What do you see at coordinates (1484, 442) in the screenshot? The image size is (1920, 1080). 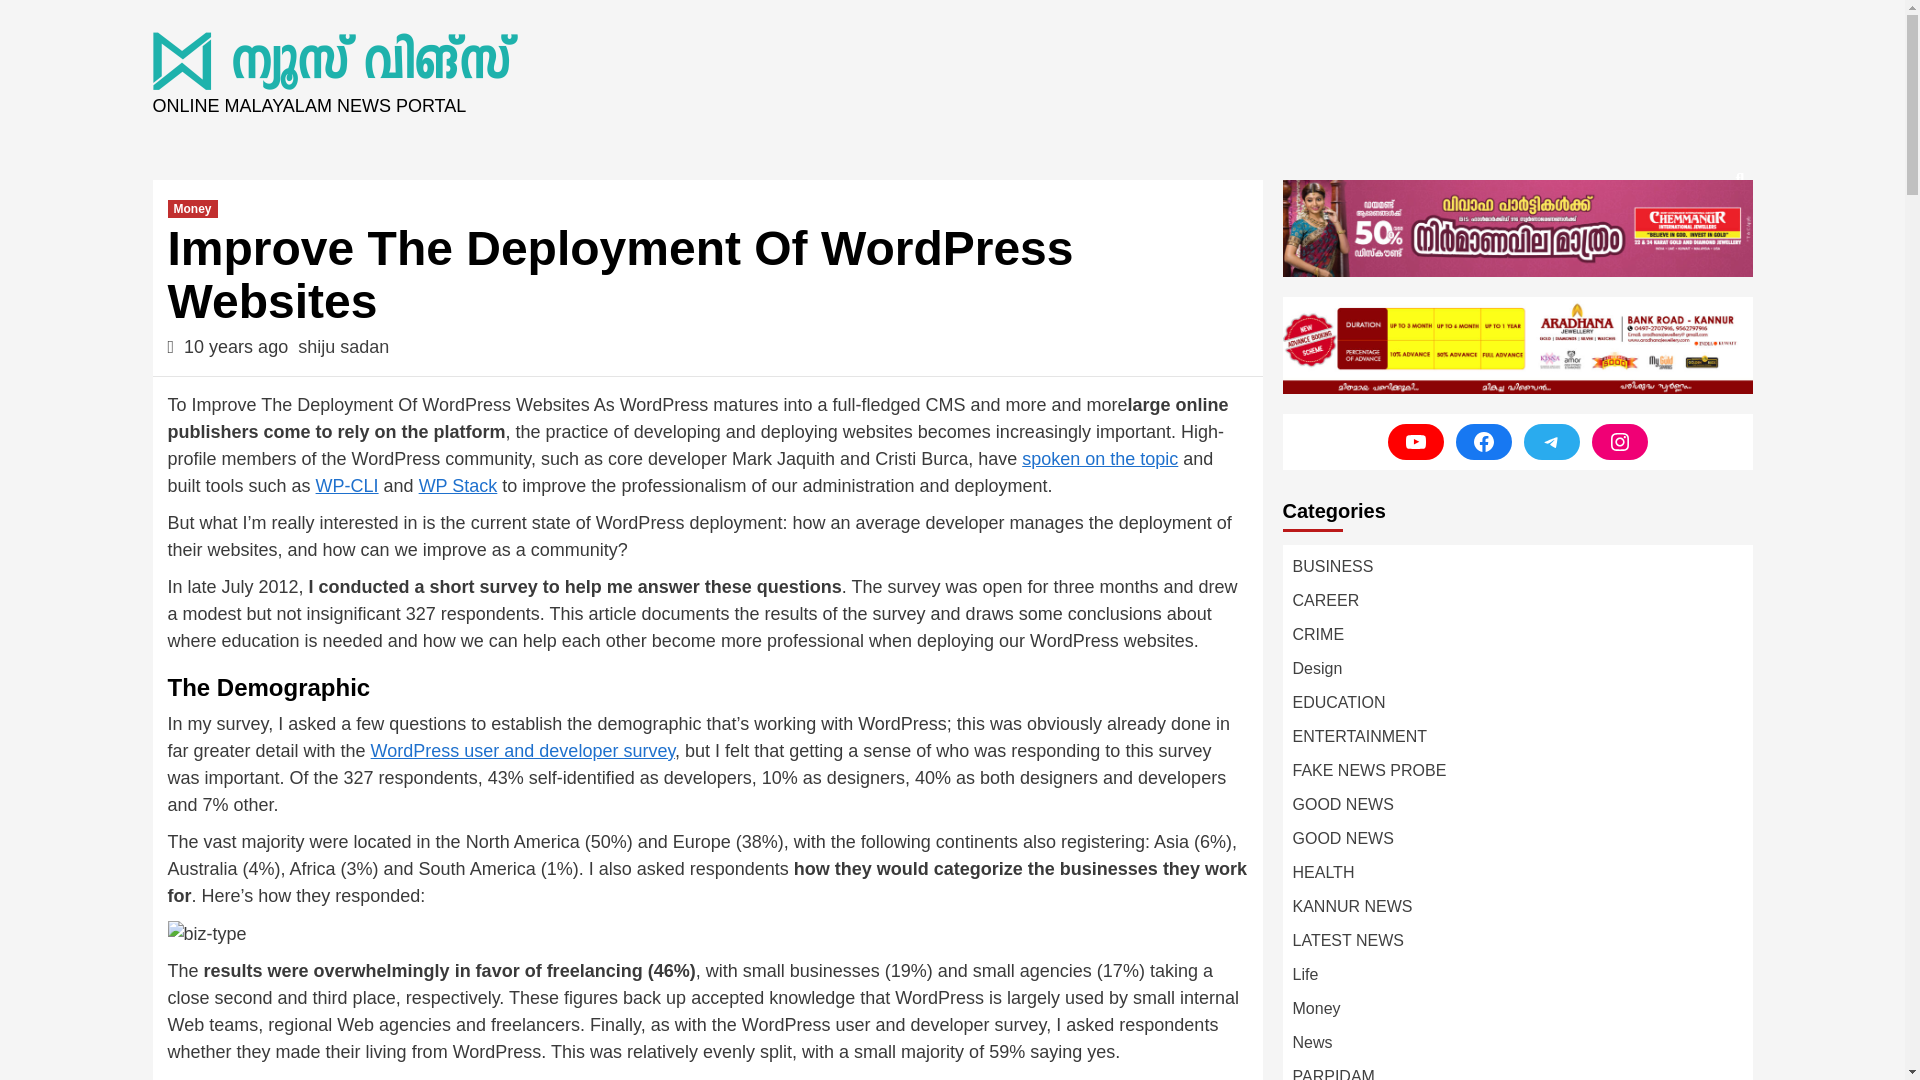 I see `Facebook` at bounding box center [1484, 442].